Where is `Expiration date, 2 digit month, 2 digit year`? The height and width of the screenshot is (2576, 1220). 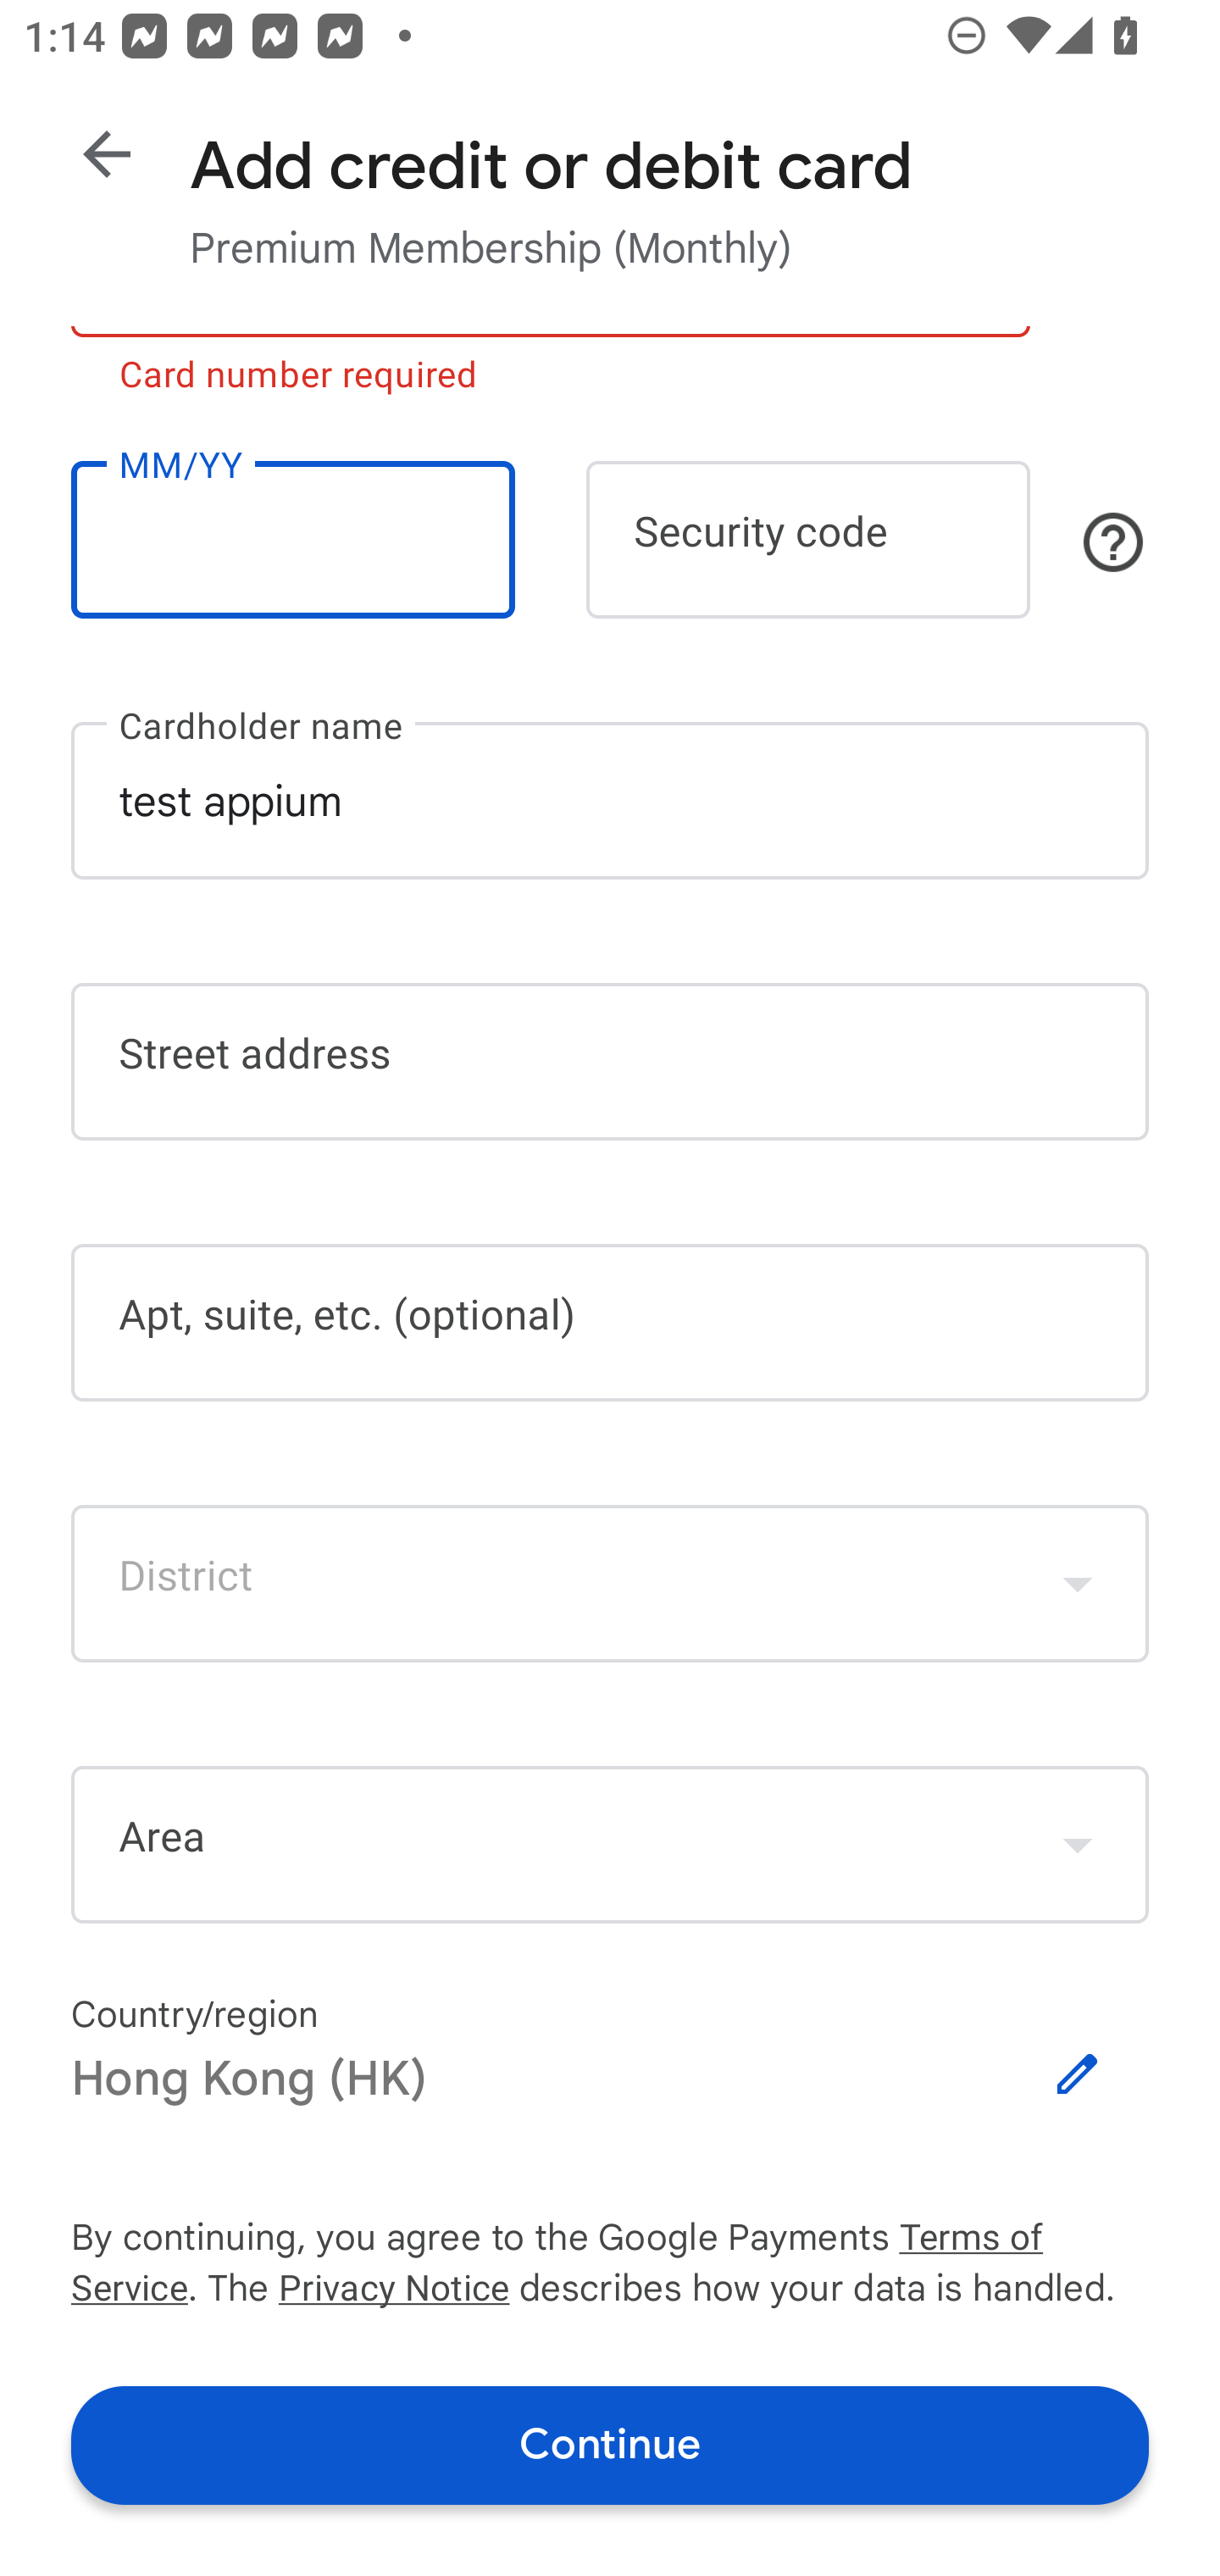
Expiration date, 2 digit month, 2 digit year is located at coordinates (292, 539).